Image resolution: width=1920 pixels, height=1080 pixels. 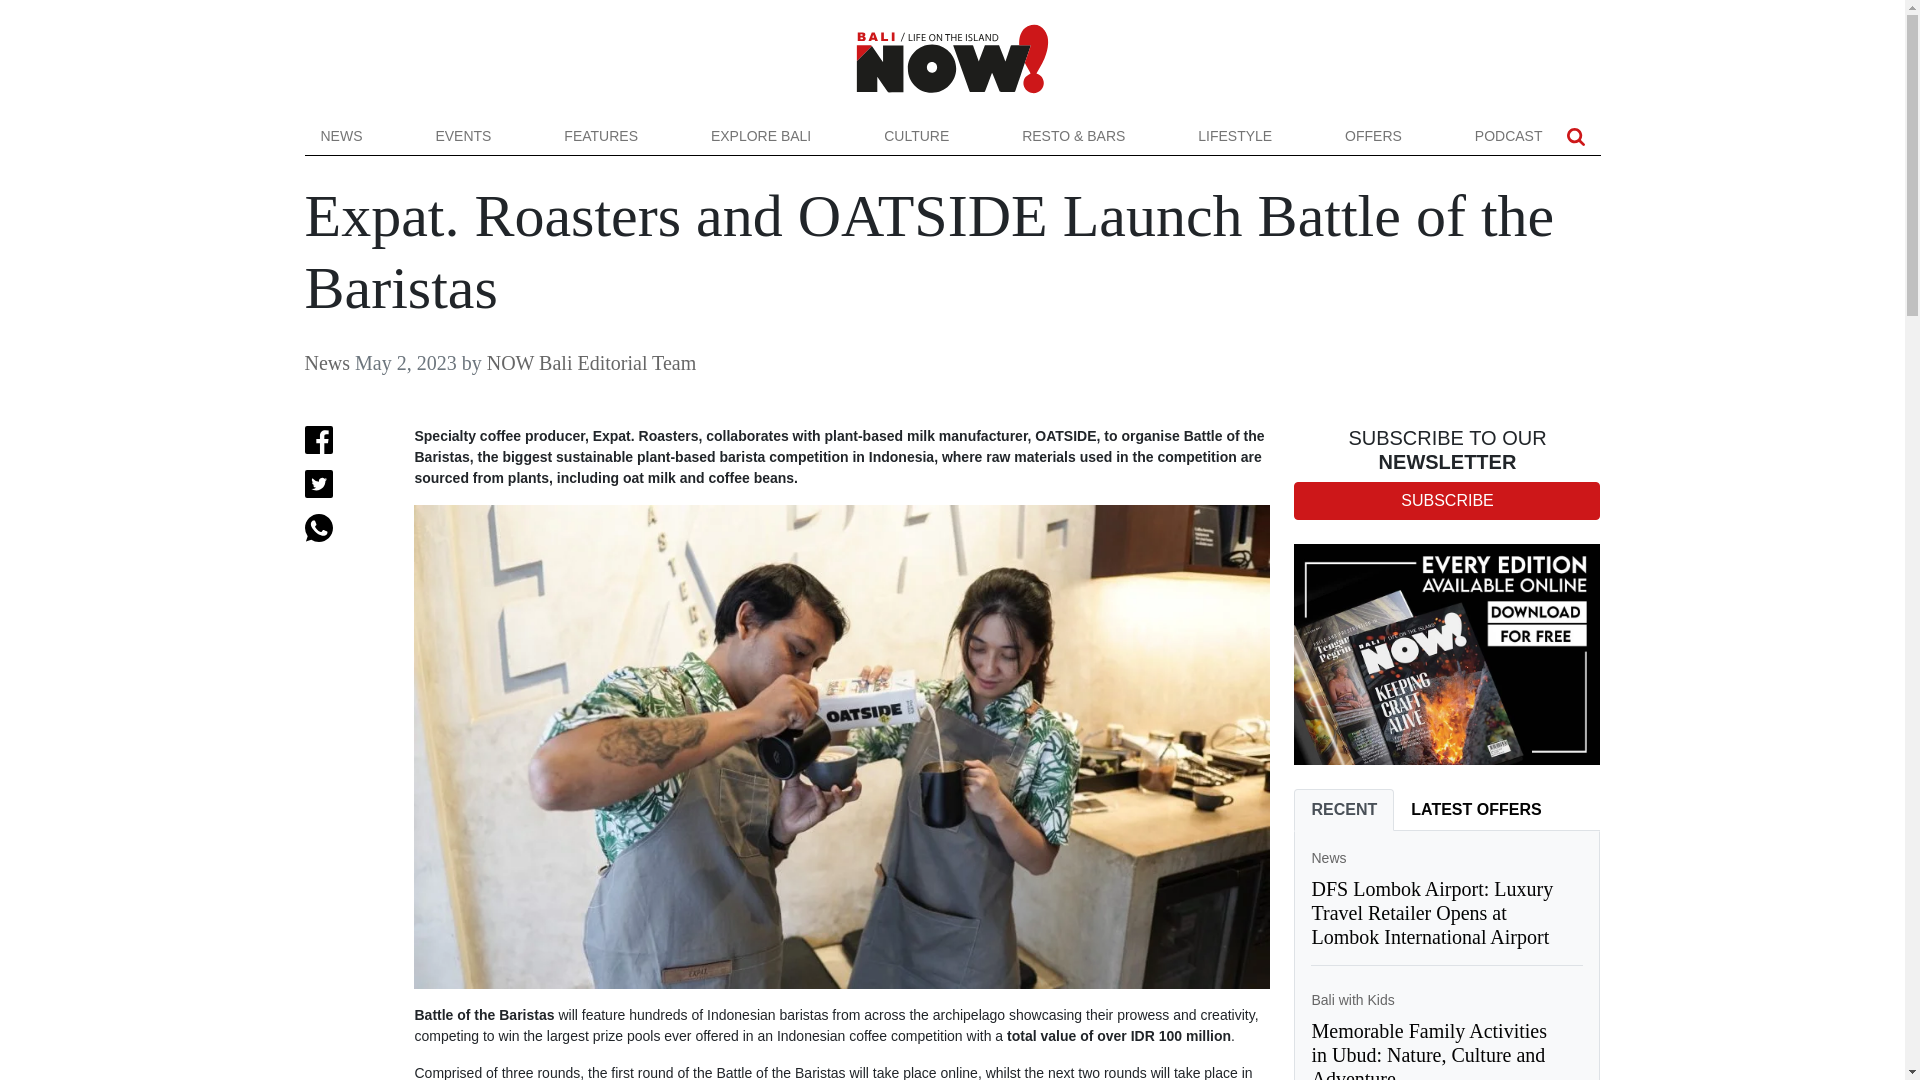 What do you see at coordinates (591, 362) in the screenshot?
I see `NOW Bali Editorial Team` at bounding box center [591, 362].